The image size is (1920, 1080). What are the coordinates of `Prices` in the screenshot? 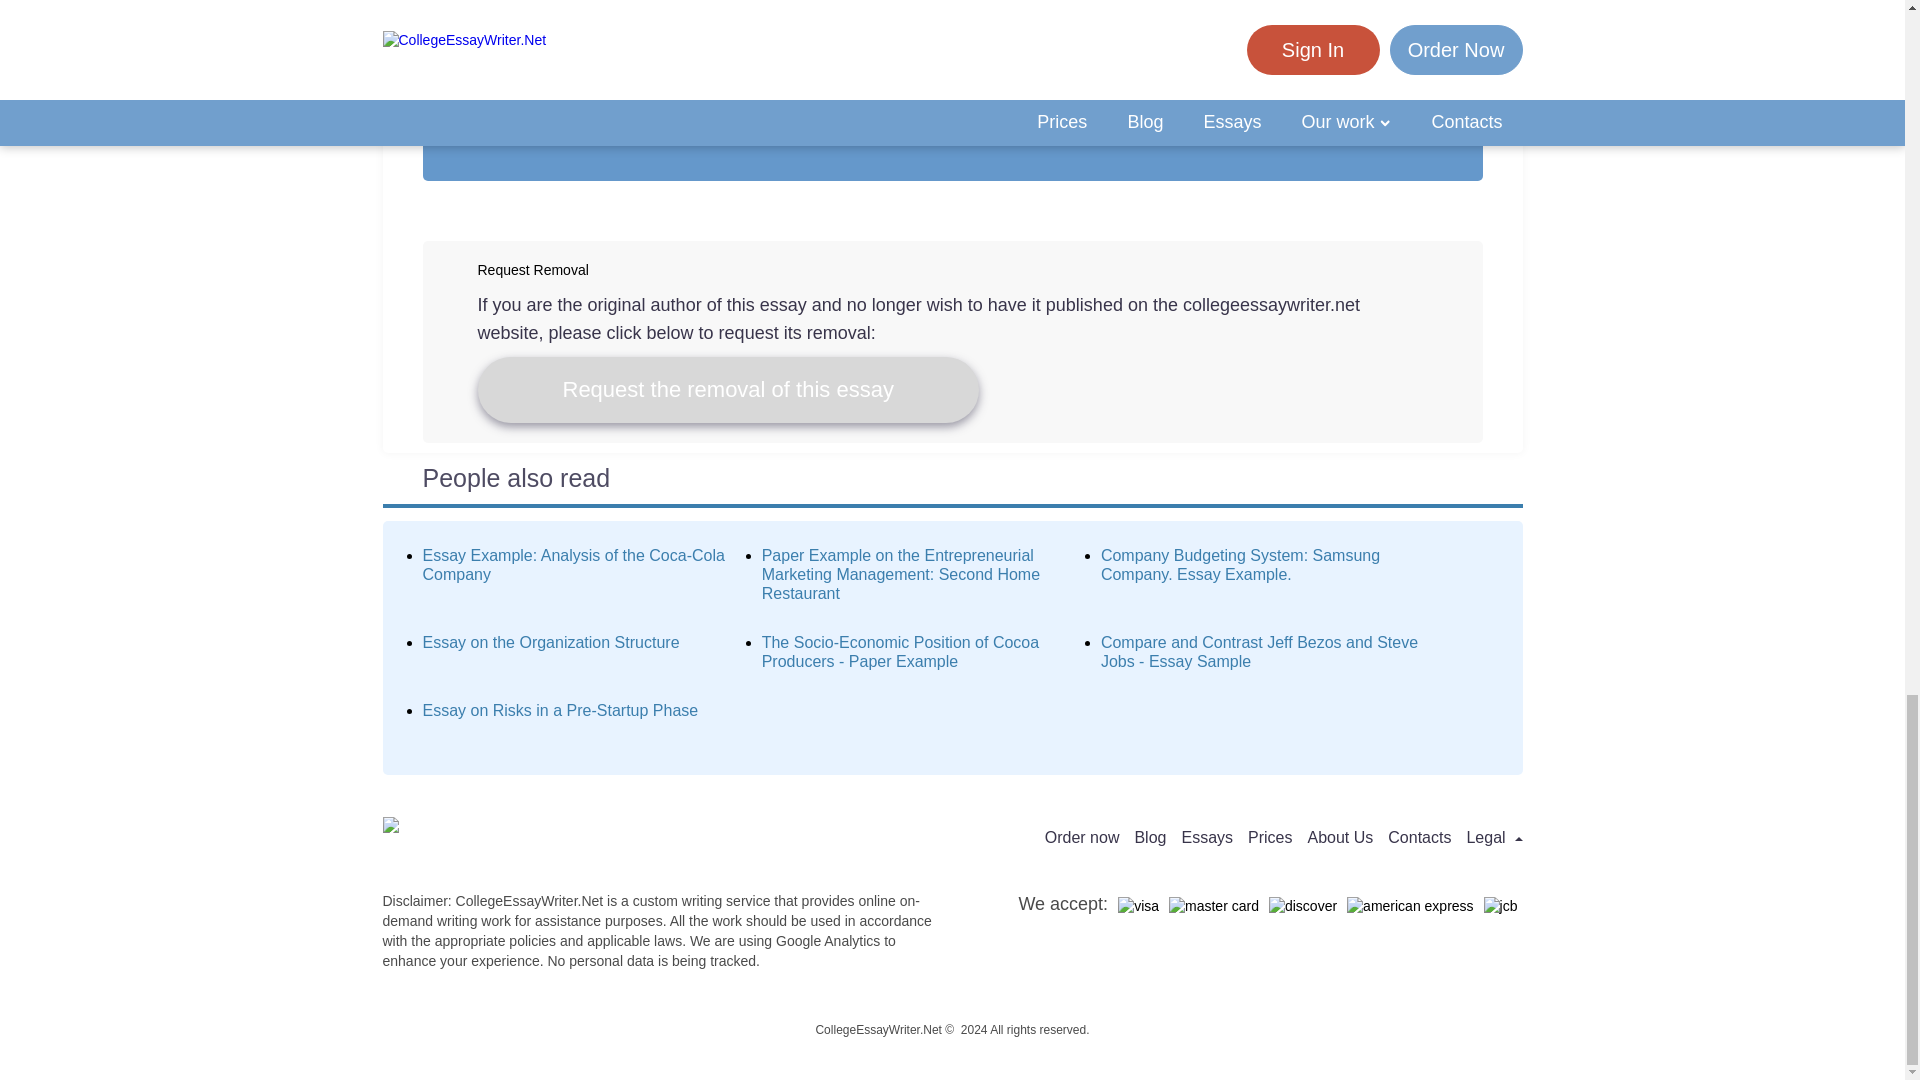 It's located at (1270, 837).